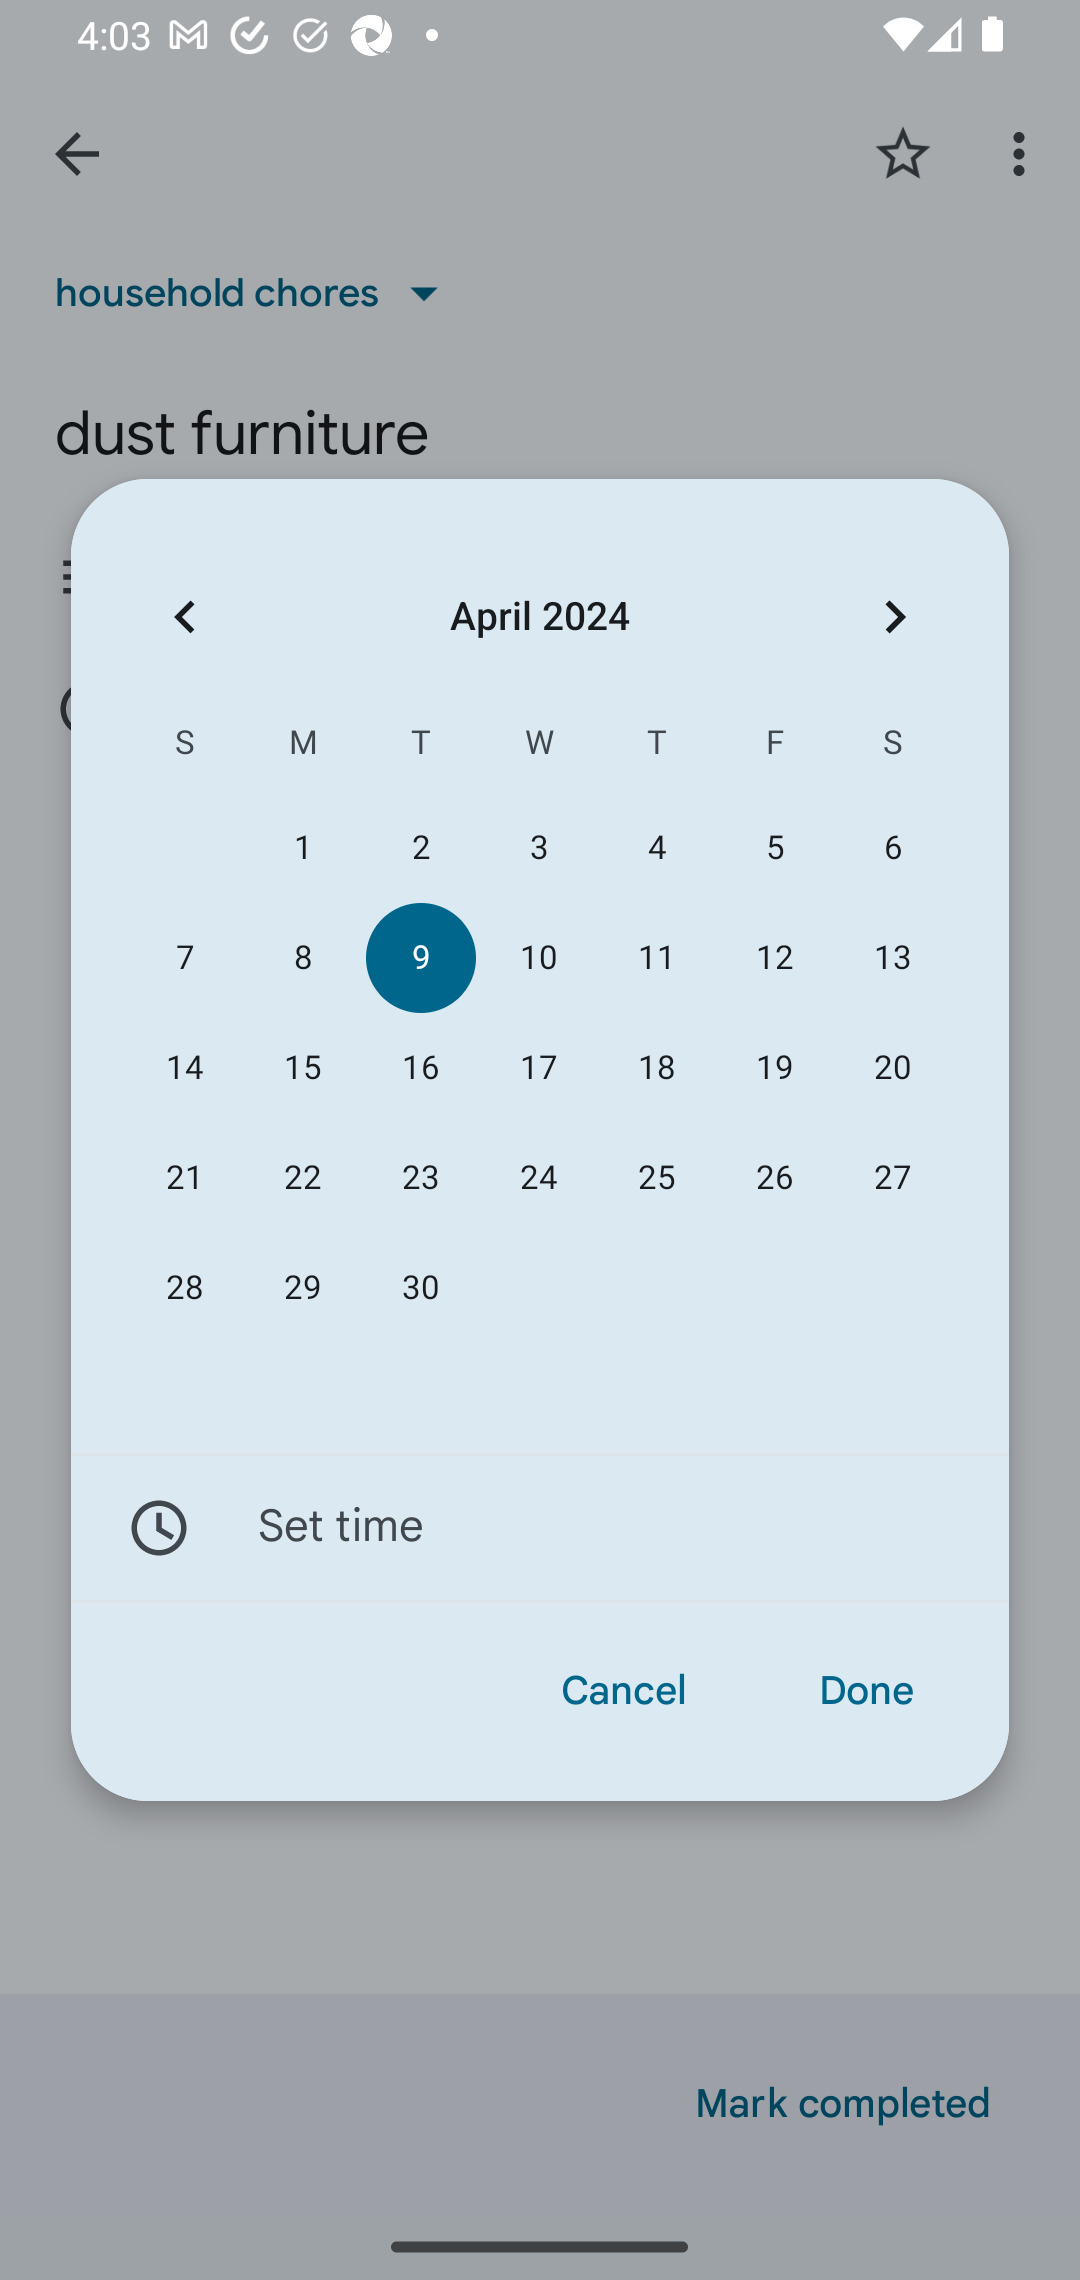  Describe the element at coordinates (185, 957) in the screenshot. I see `7 07 April 2024` at that location.